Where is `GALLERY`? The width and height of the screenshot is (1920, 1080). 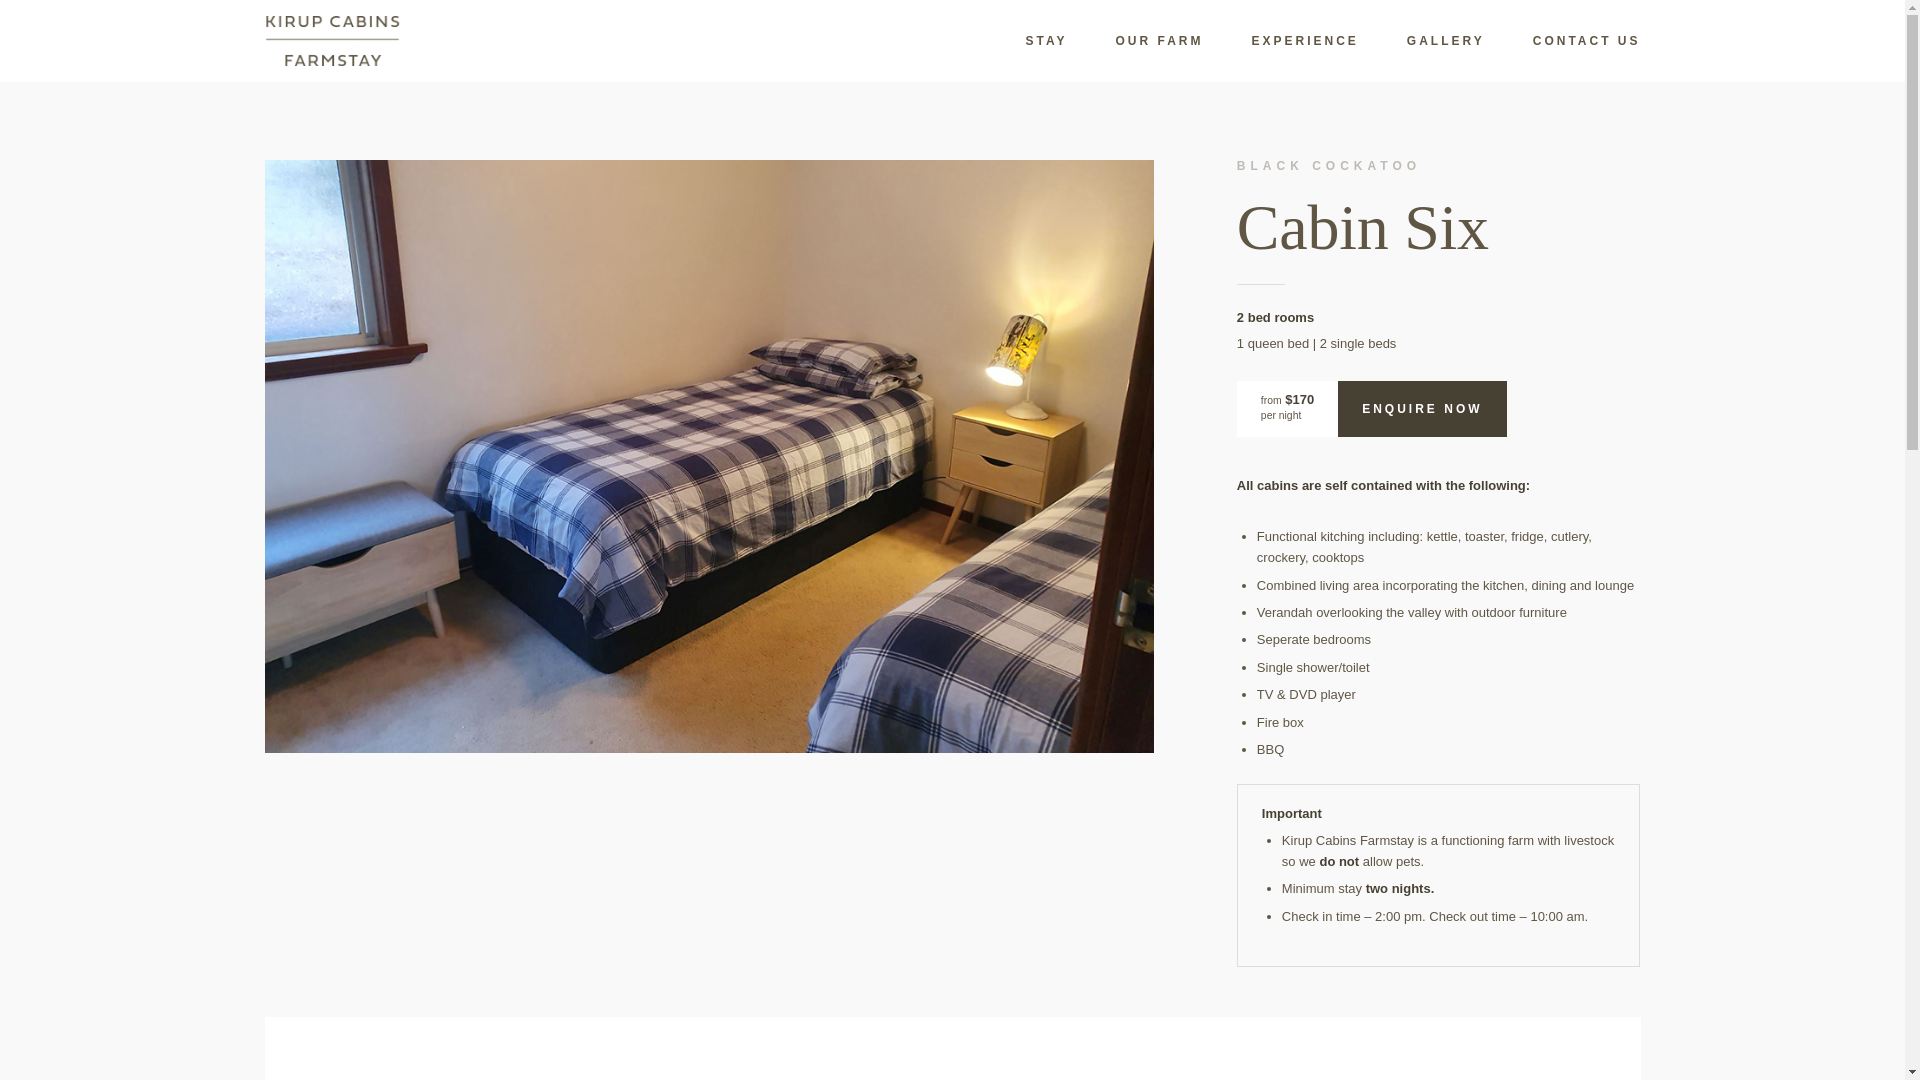
GALLERY is located at coordinates (1422, 41).